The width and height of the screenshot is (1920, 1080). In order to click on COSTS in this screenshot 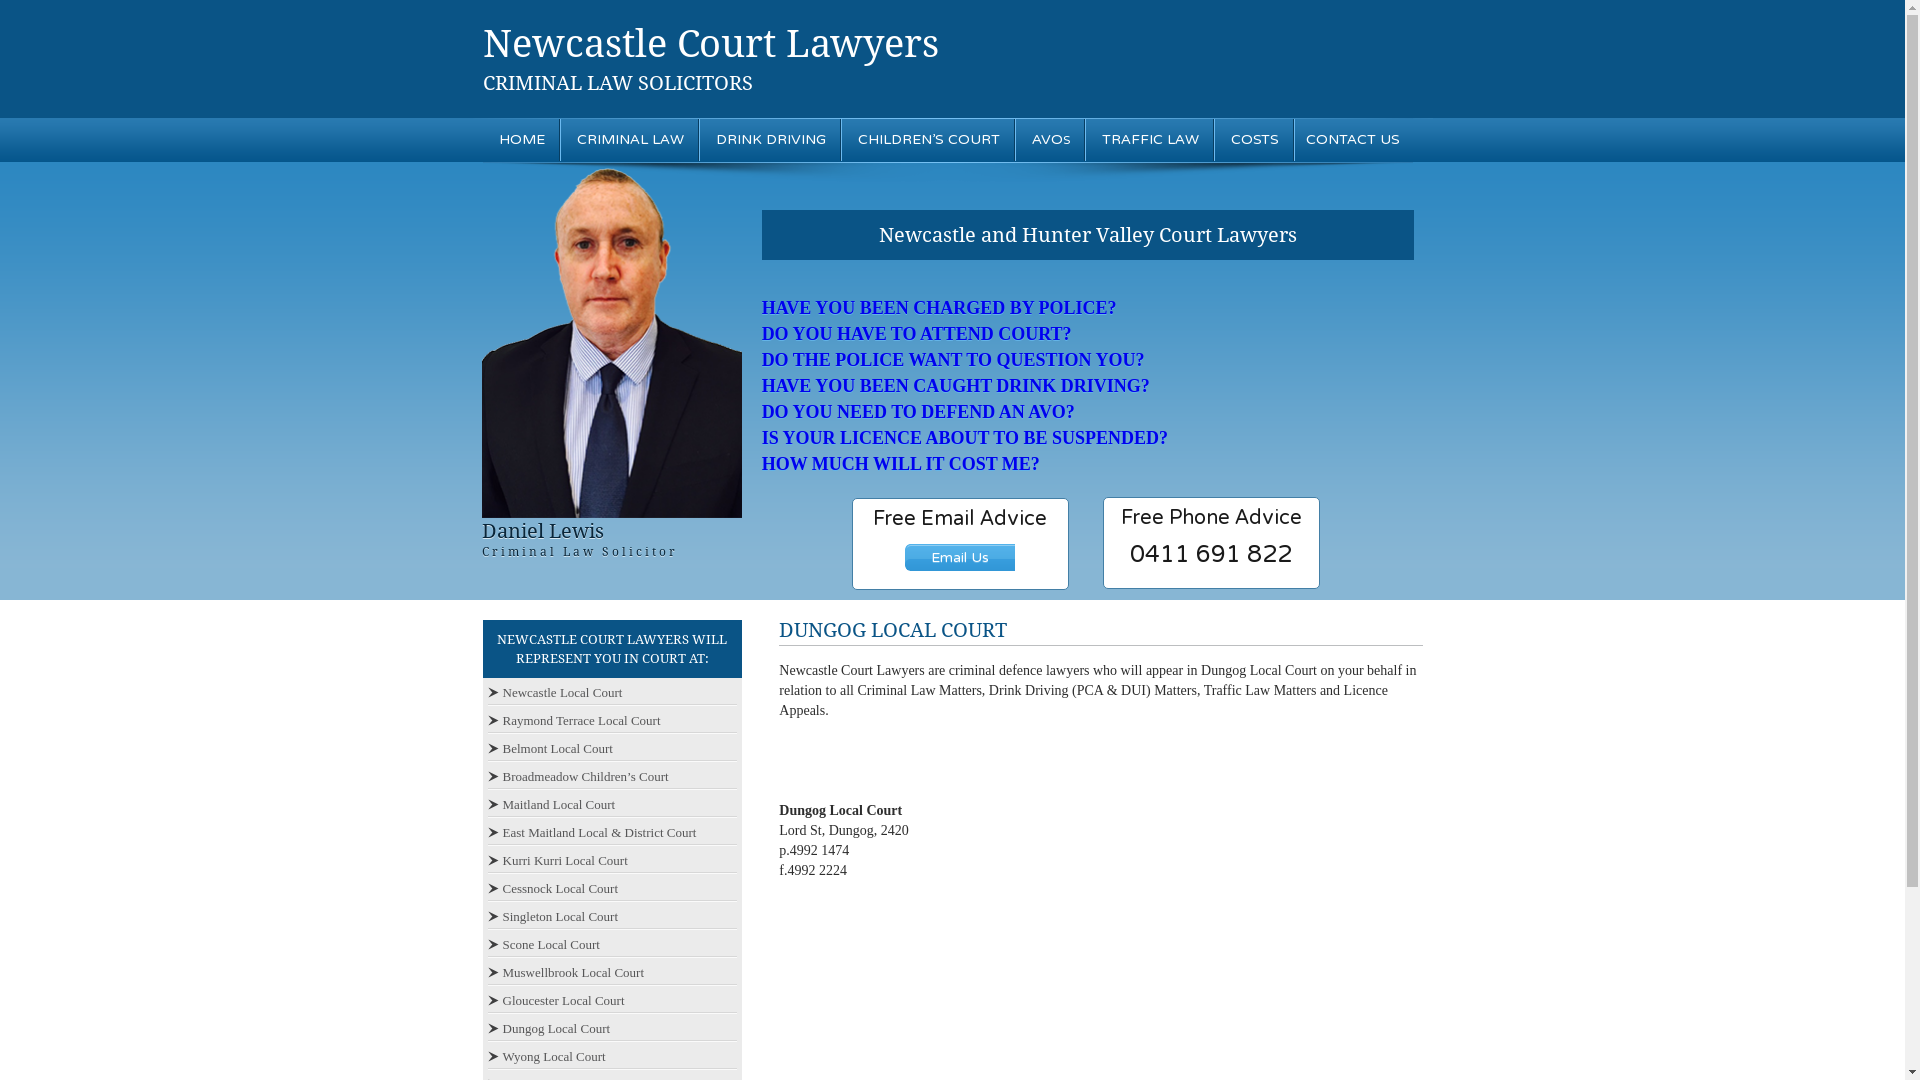, I will do `click(1255, 140)`.